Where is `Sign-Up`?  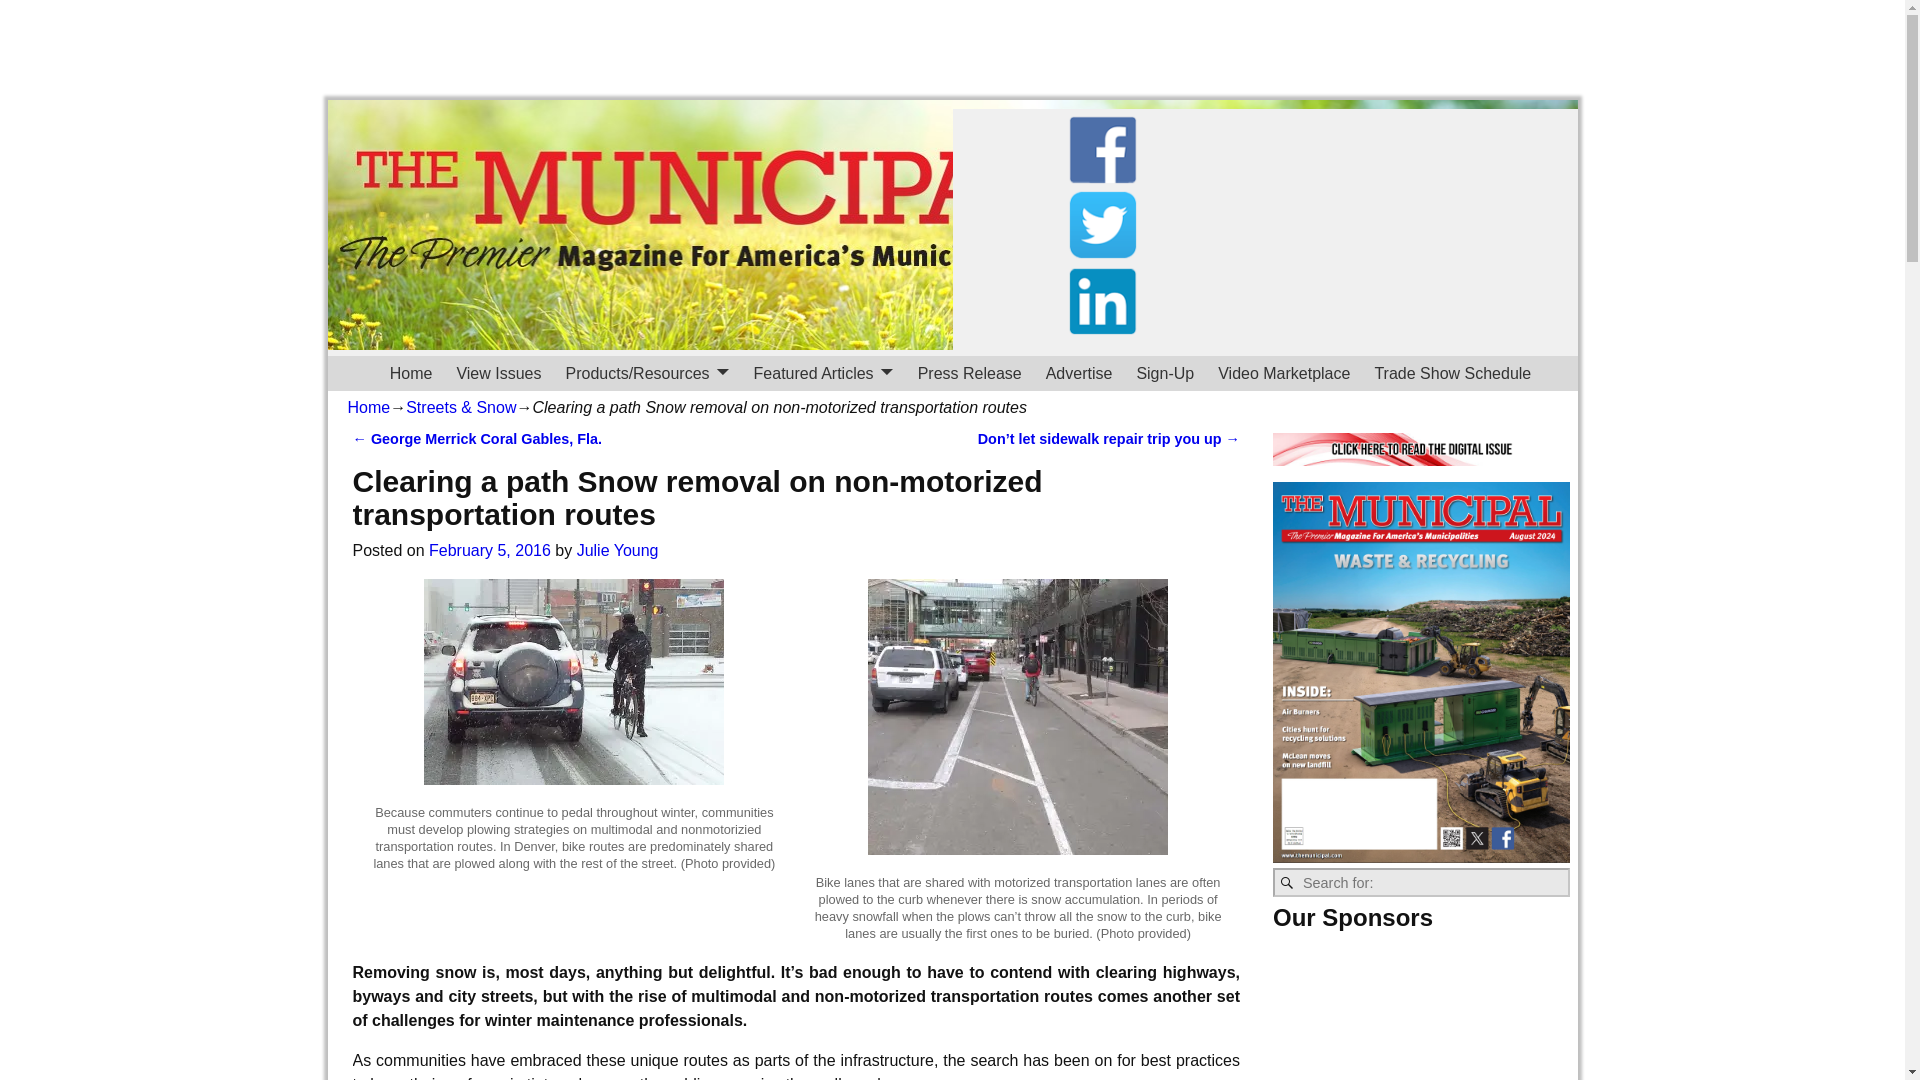
Sign-Up is located at coordinates (1164, 373).